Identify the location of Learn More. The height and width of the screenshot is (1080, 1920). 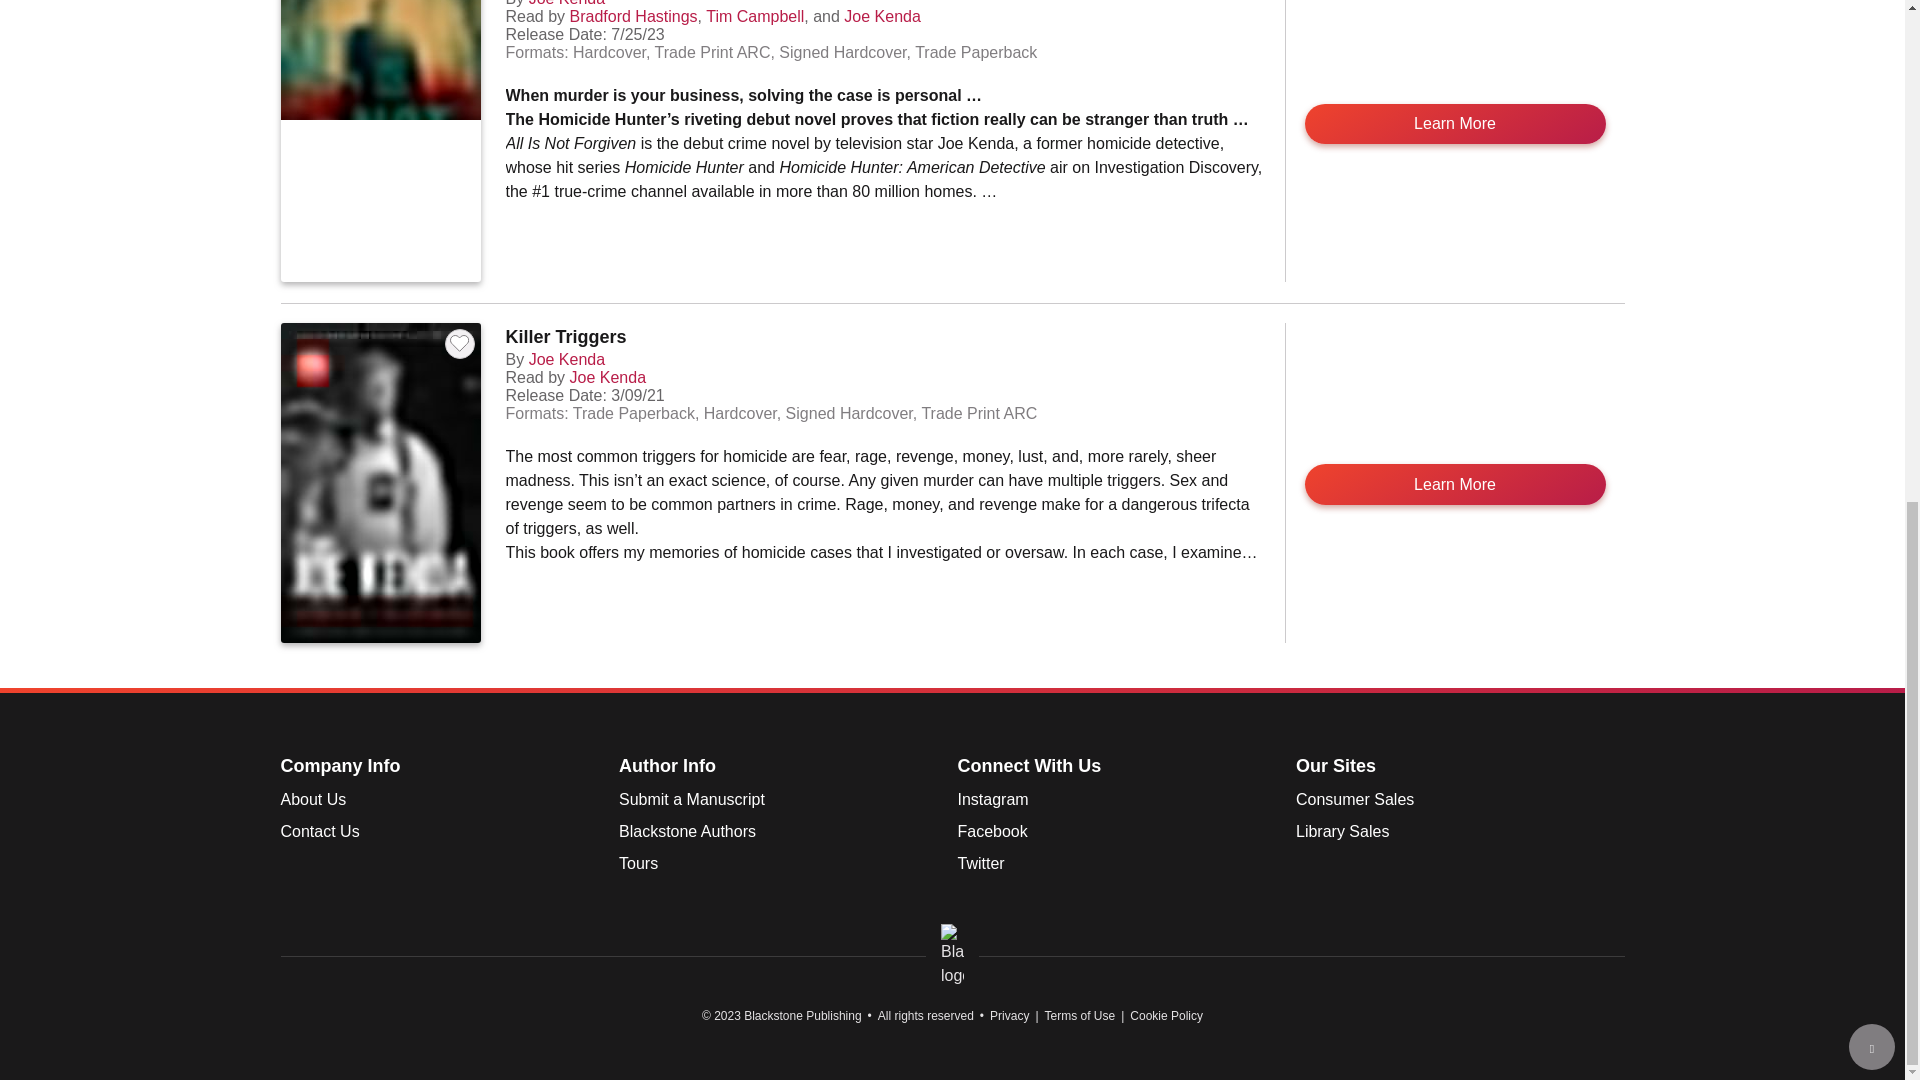
(1454, 484).